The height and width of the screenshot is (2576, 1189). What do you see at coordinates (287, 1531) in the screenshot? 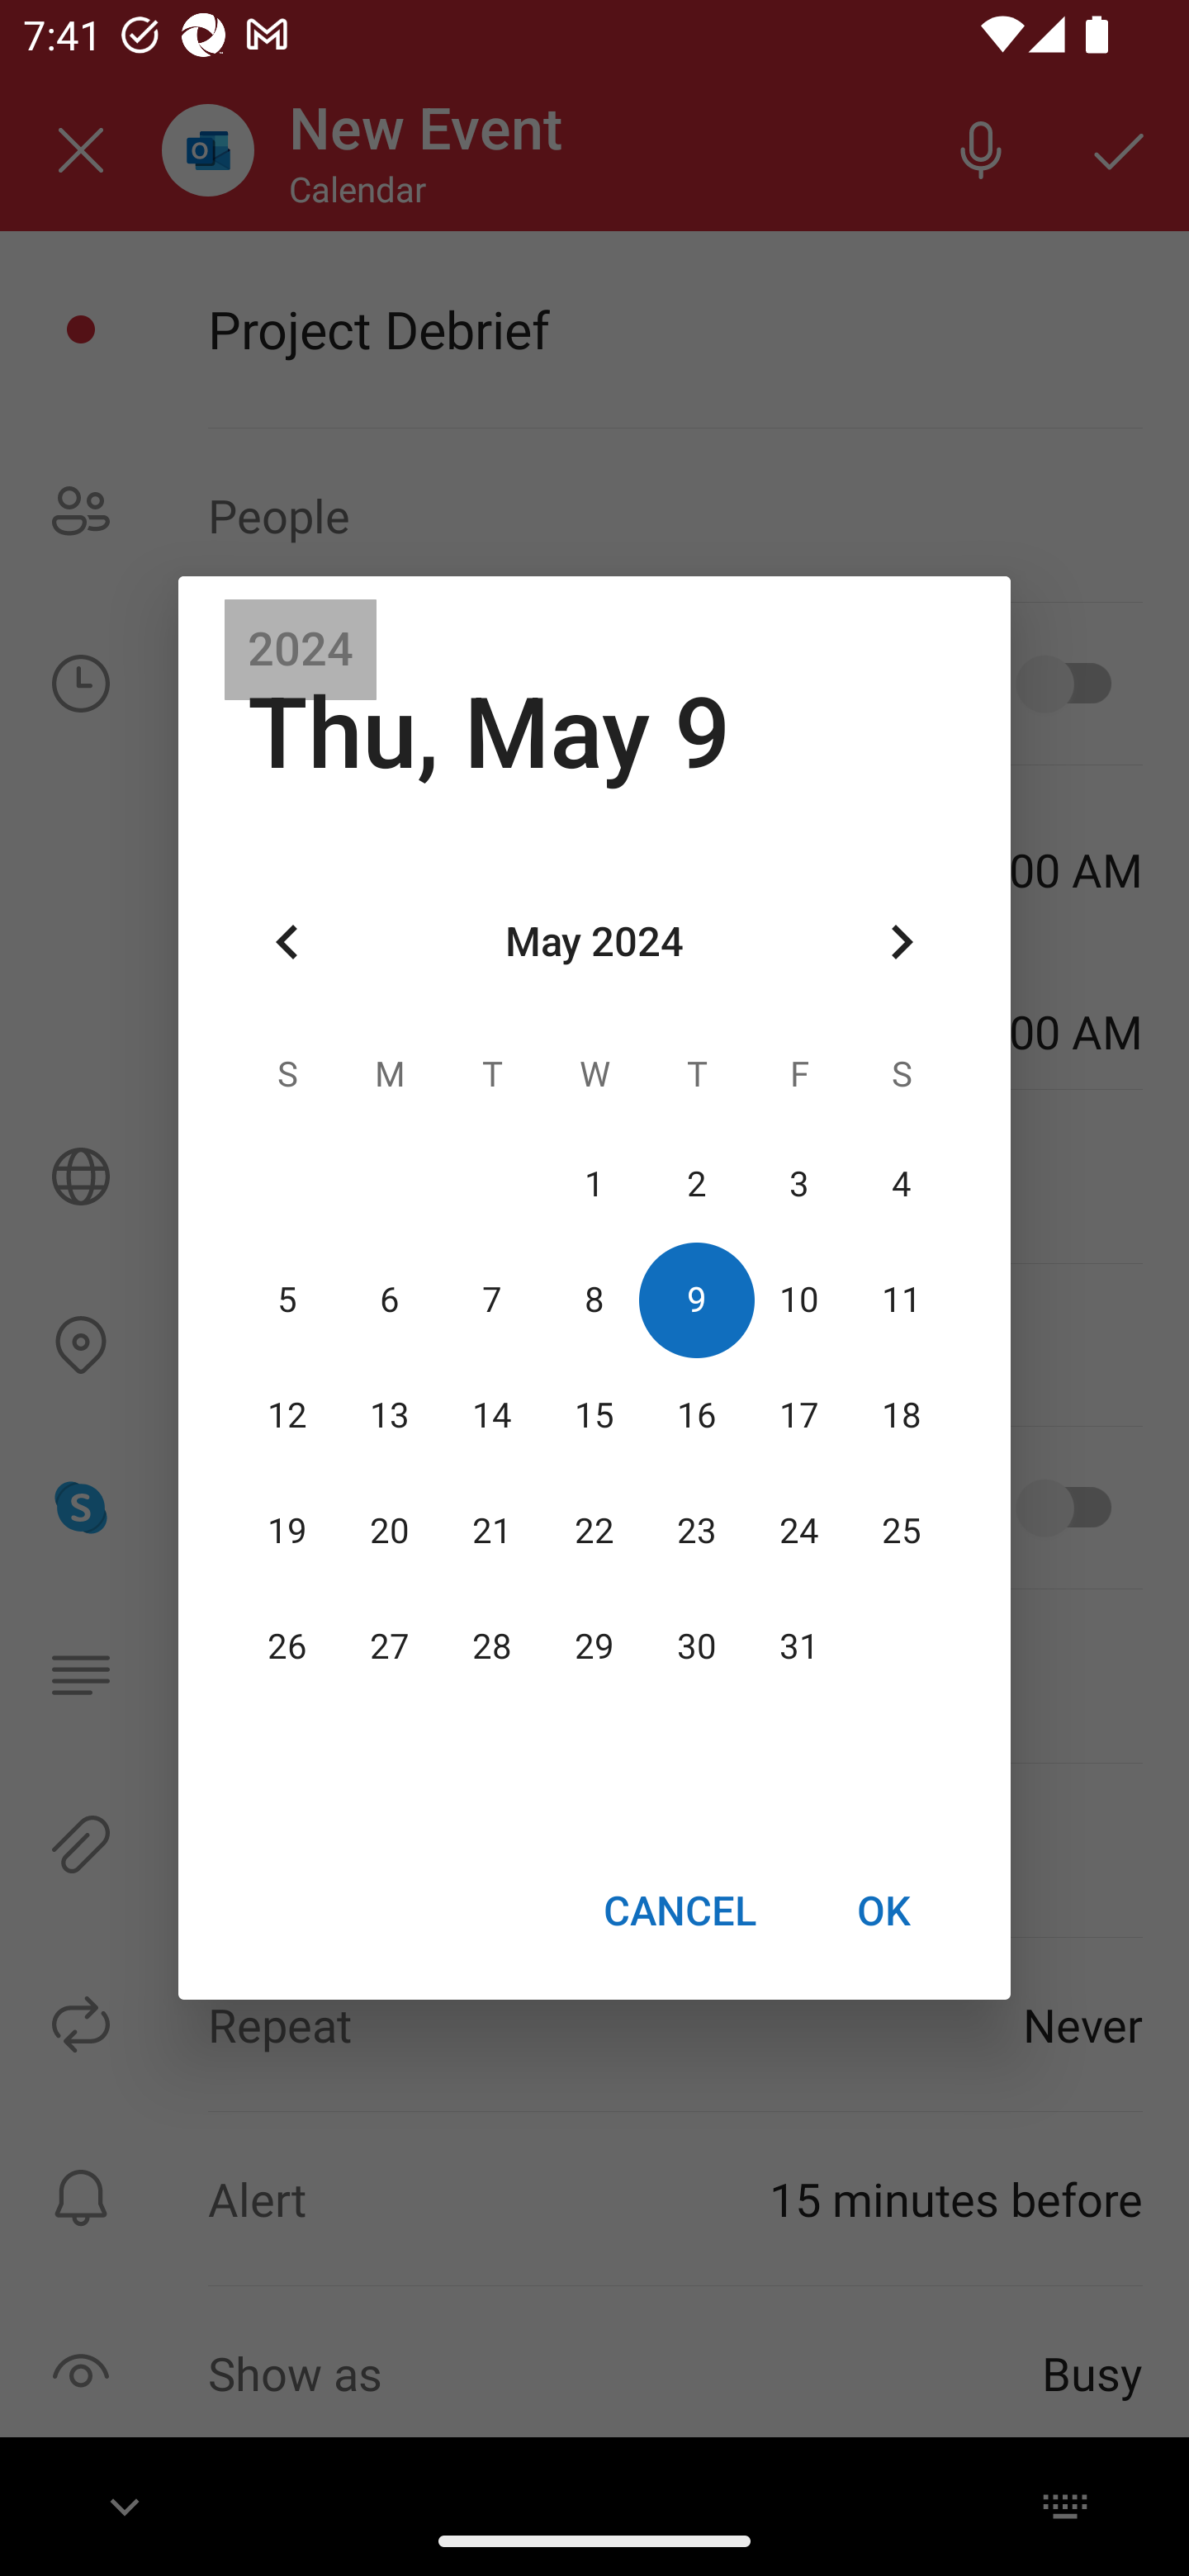
I see `19 19 May 2024` at bounding box center [287, 1531].